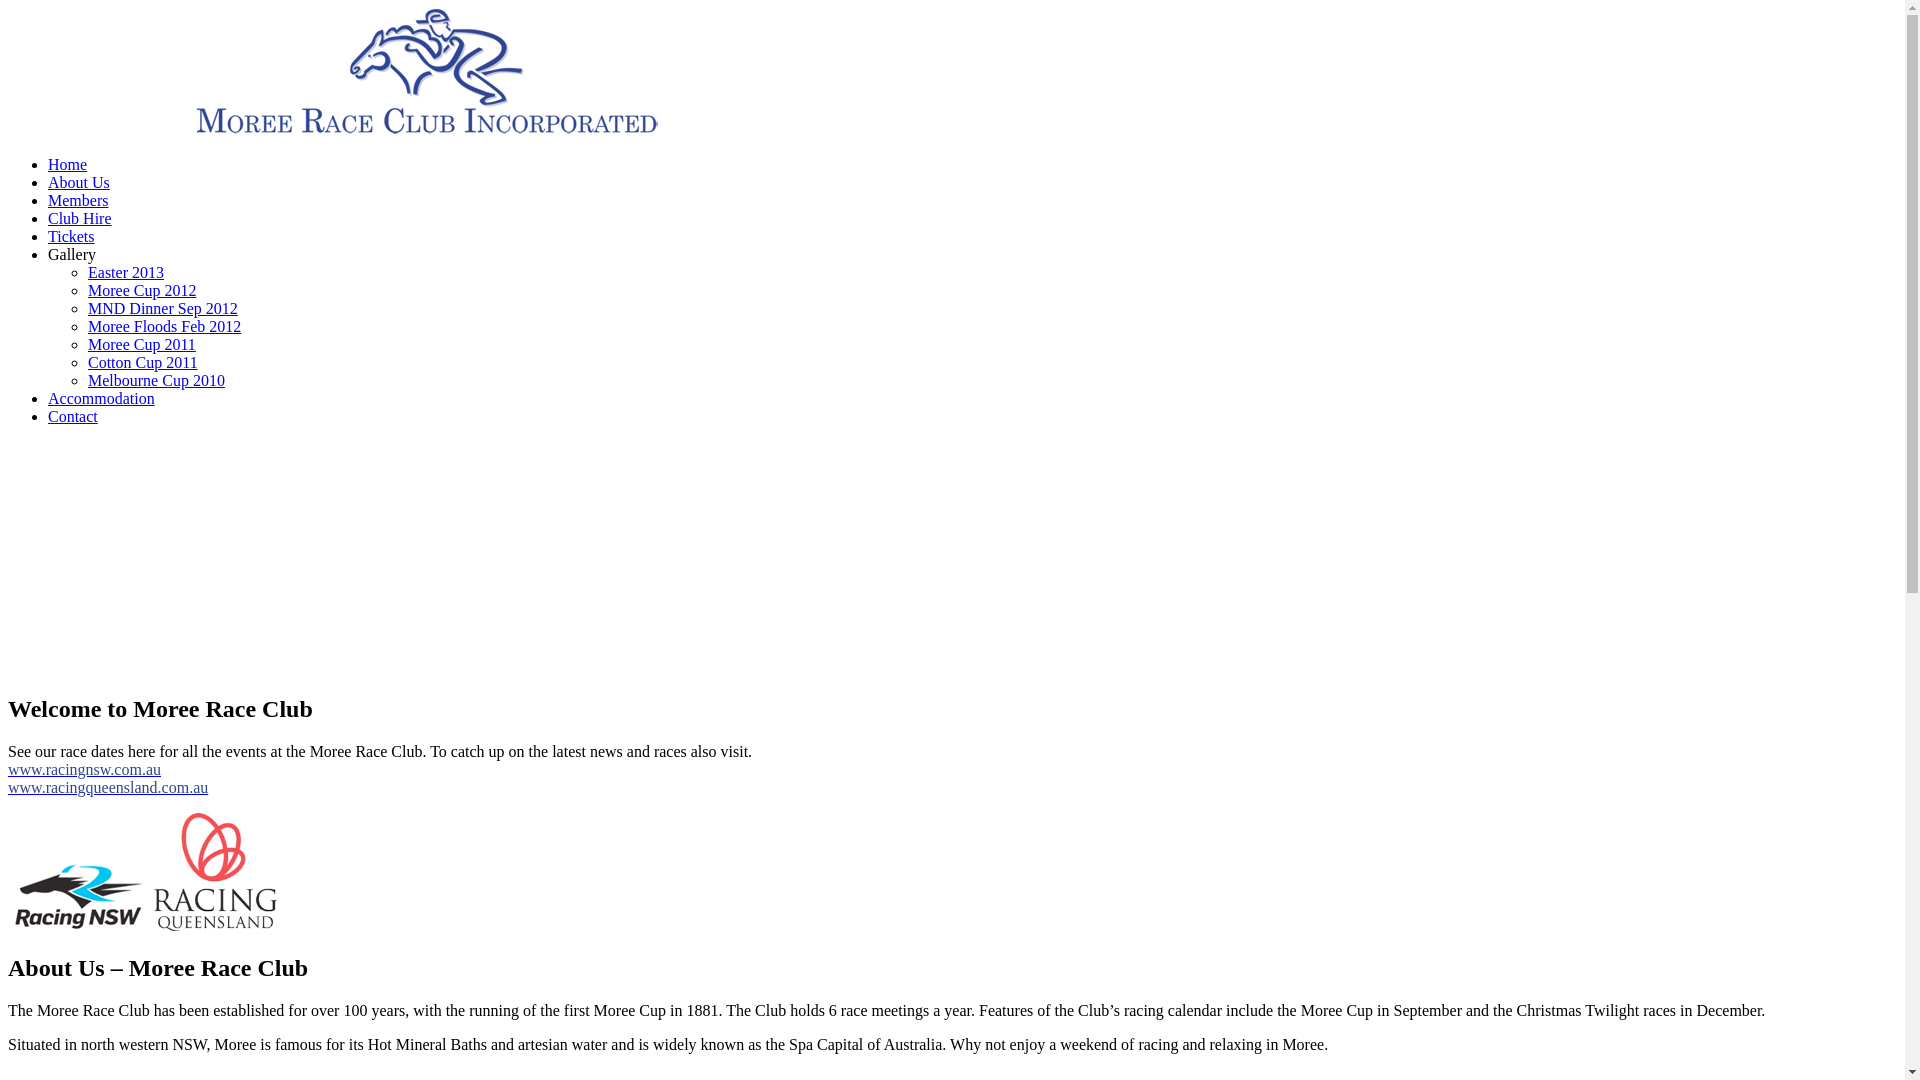 Image resolution: width=1920 pixels, height=1080 pixels. What do you see at coordinates (79, 894) in the screenshot?
I see `racing nsw` at bounding box center [79, 894].